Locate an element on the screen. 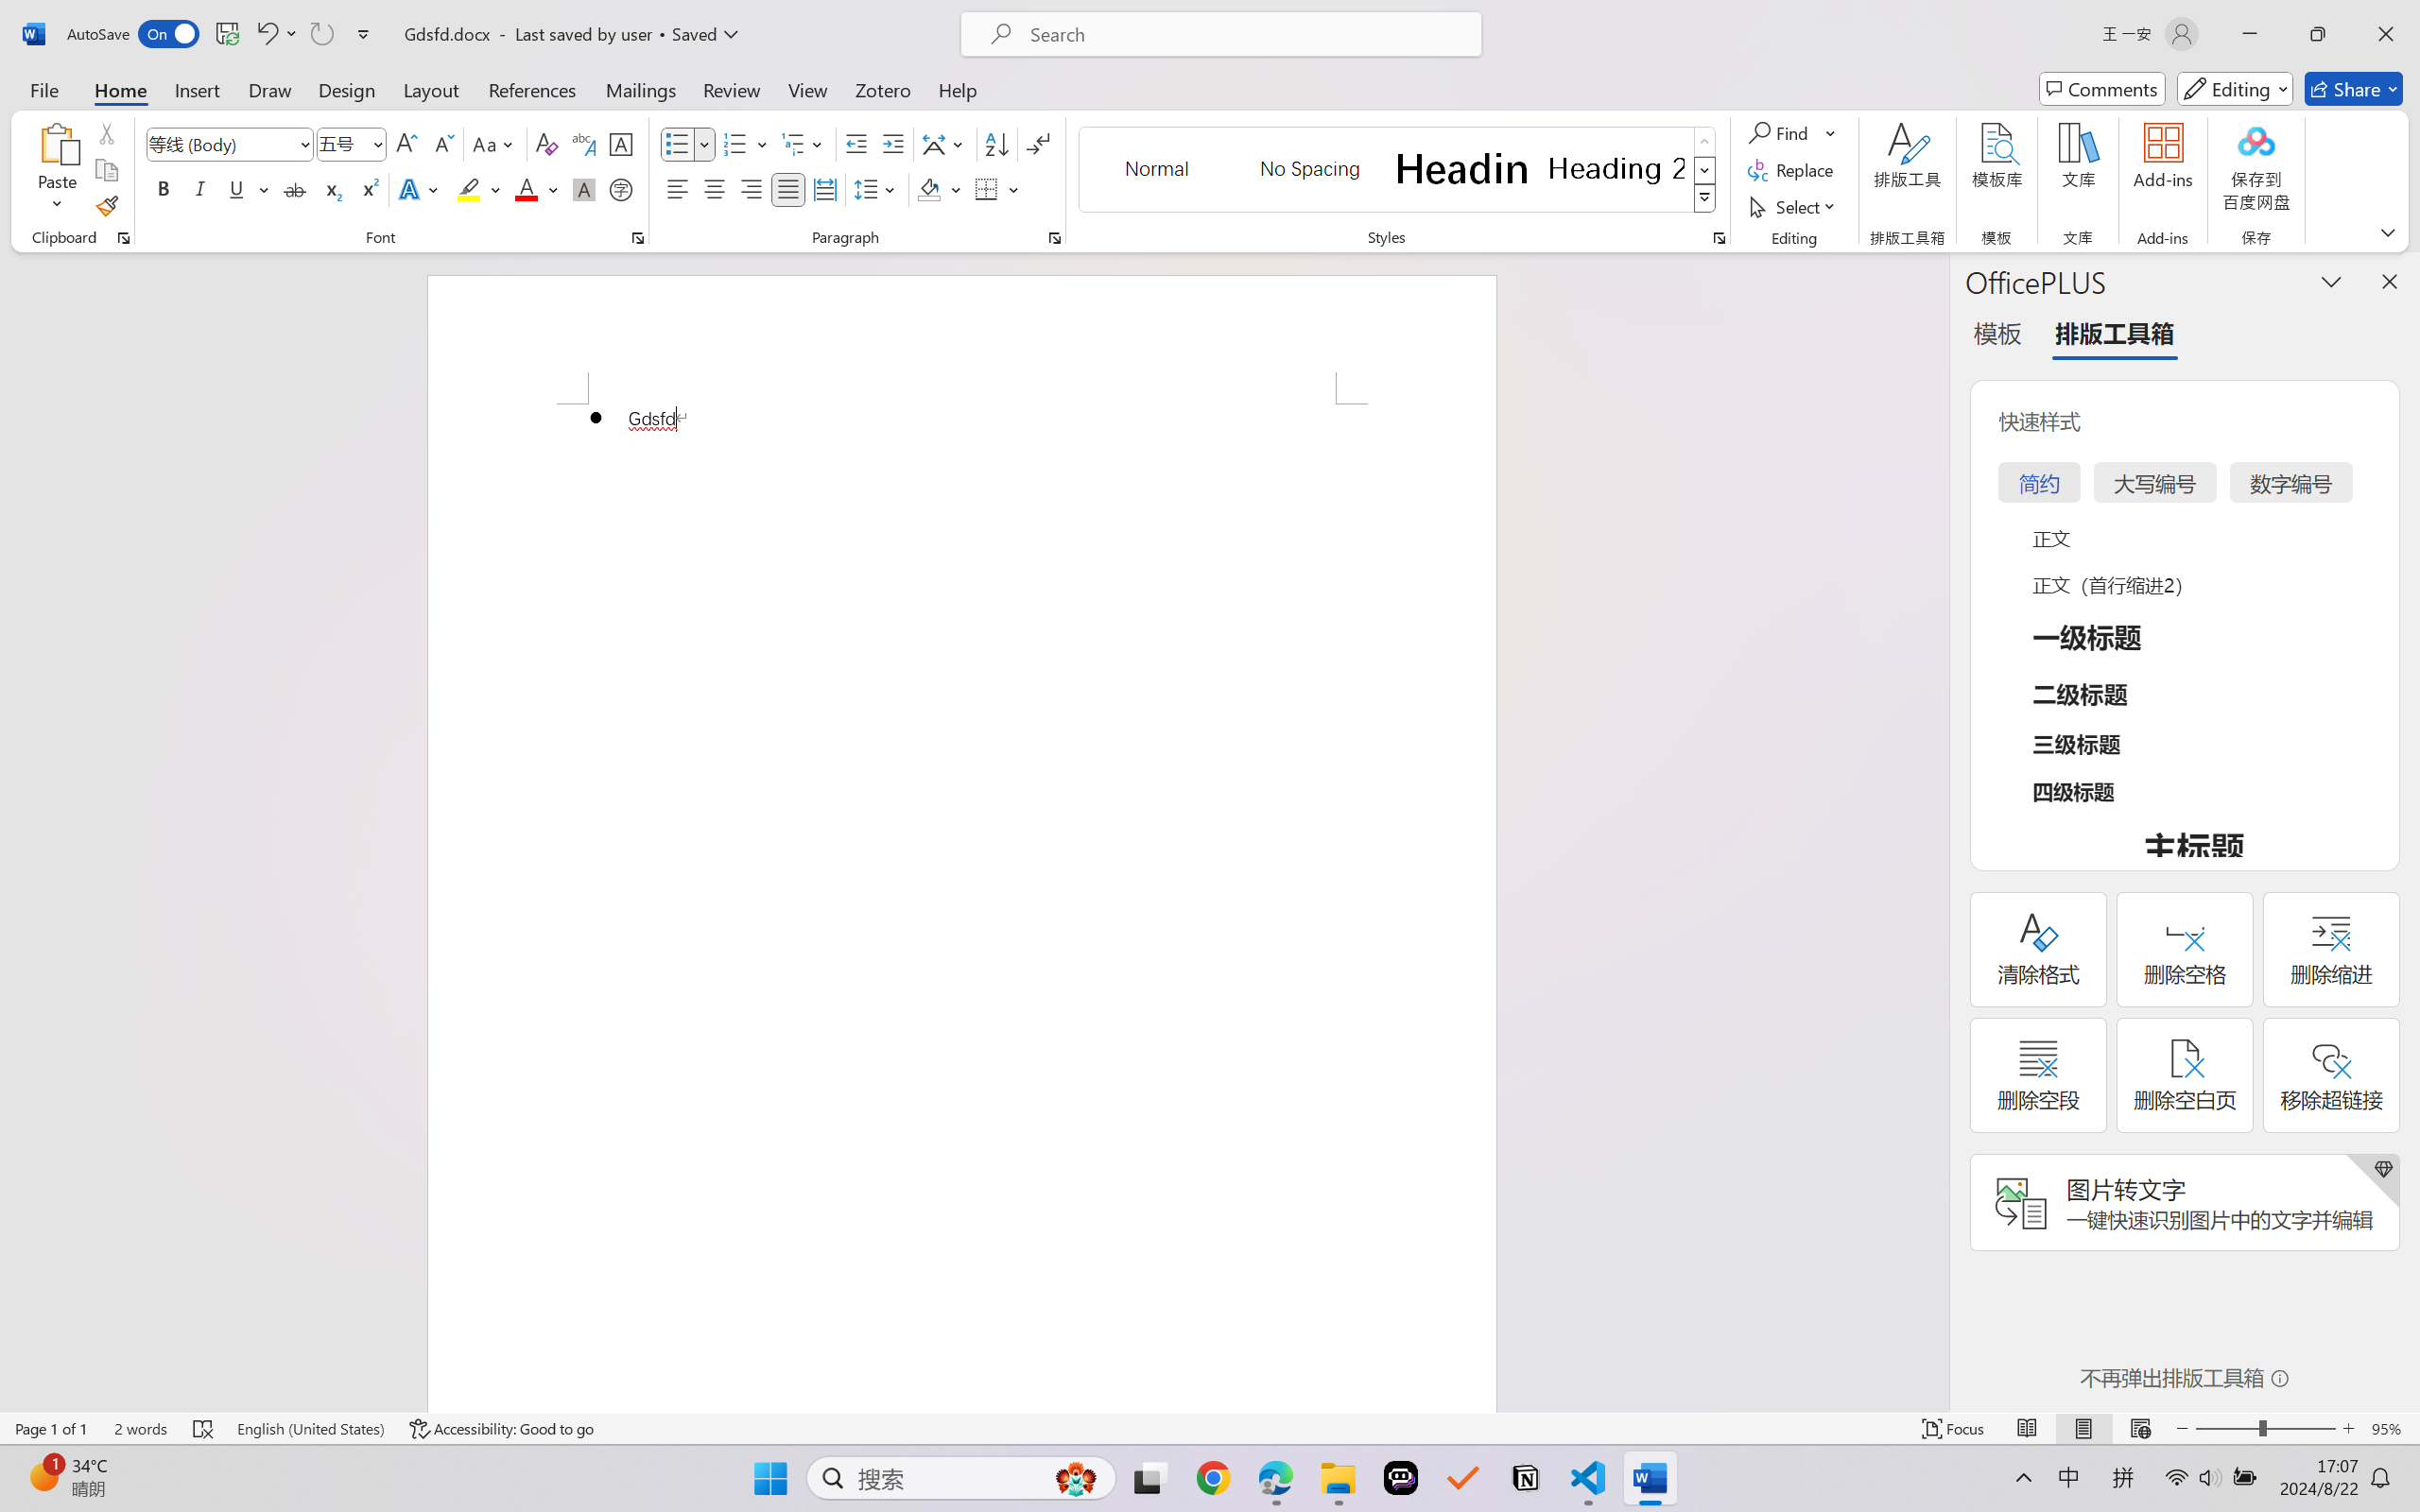 Image resolution: width=2420 pixels, height=1512 pixels. Font Color Red is located at coordinates (527, 189).